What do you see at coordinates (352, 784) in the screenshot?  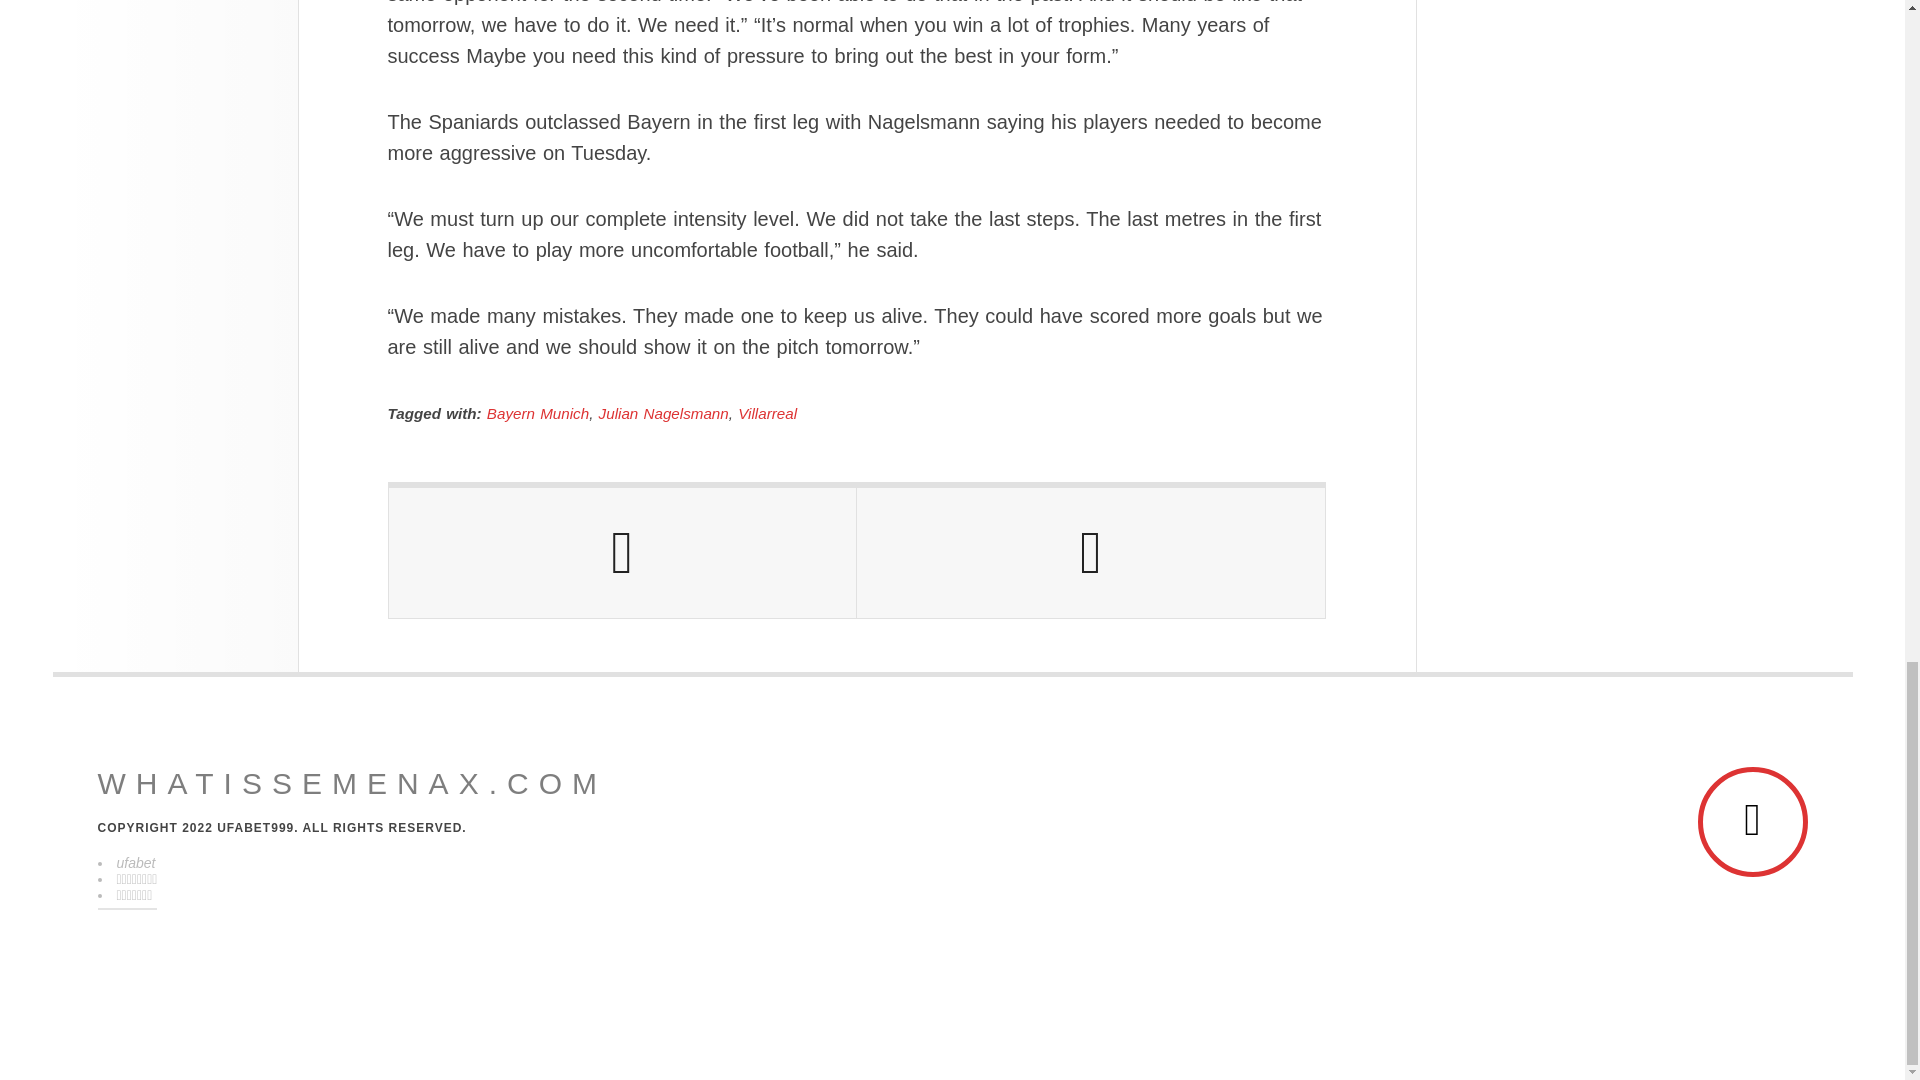 I see `WHATISSEMENAX.COM` at bounding box center [352, 784].